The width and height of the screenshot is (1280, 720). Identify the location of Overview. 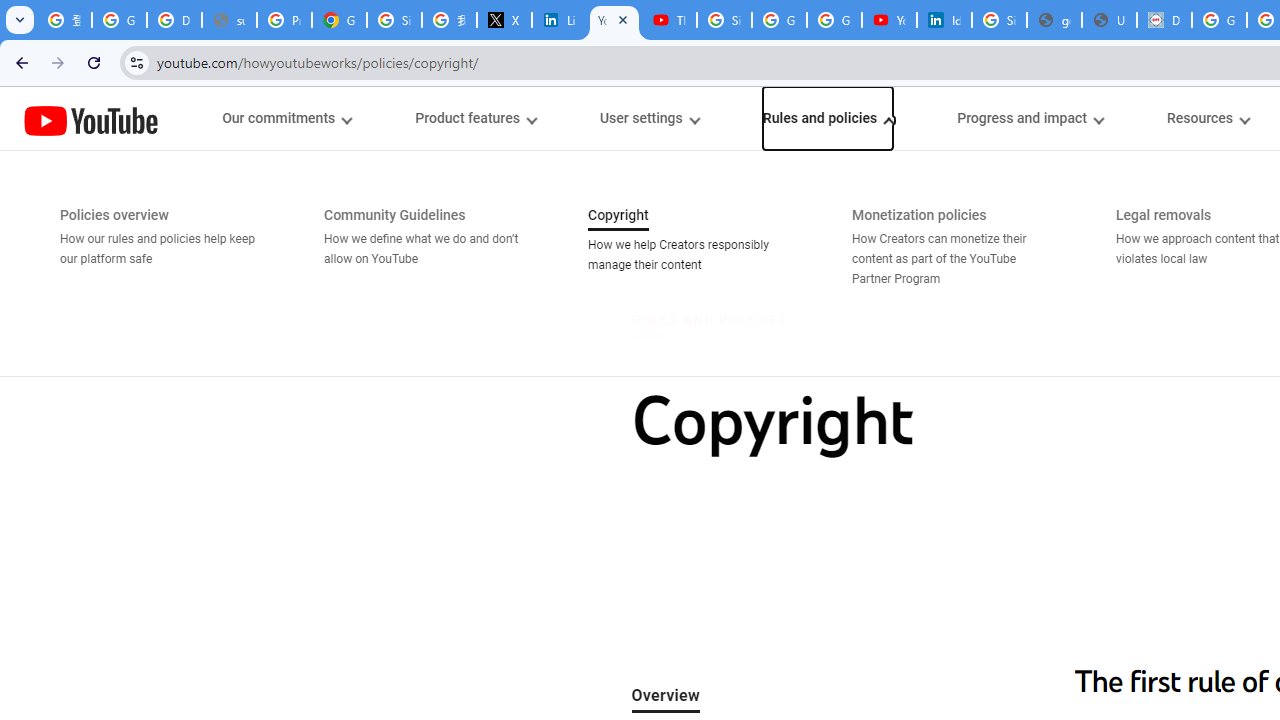
(666, 696).